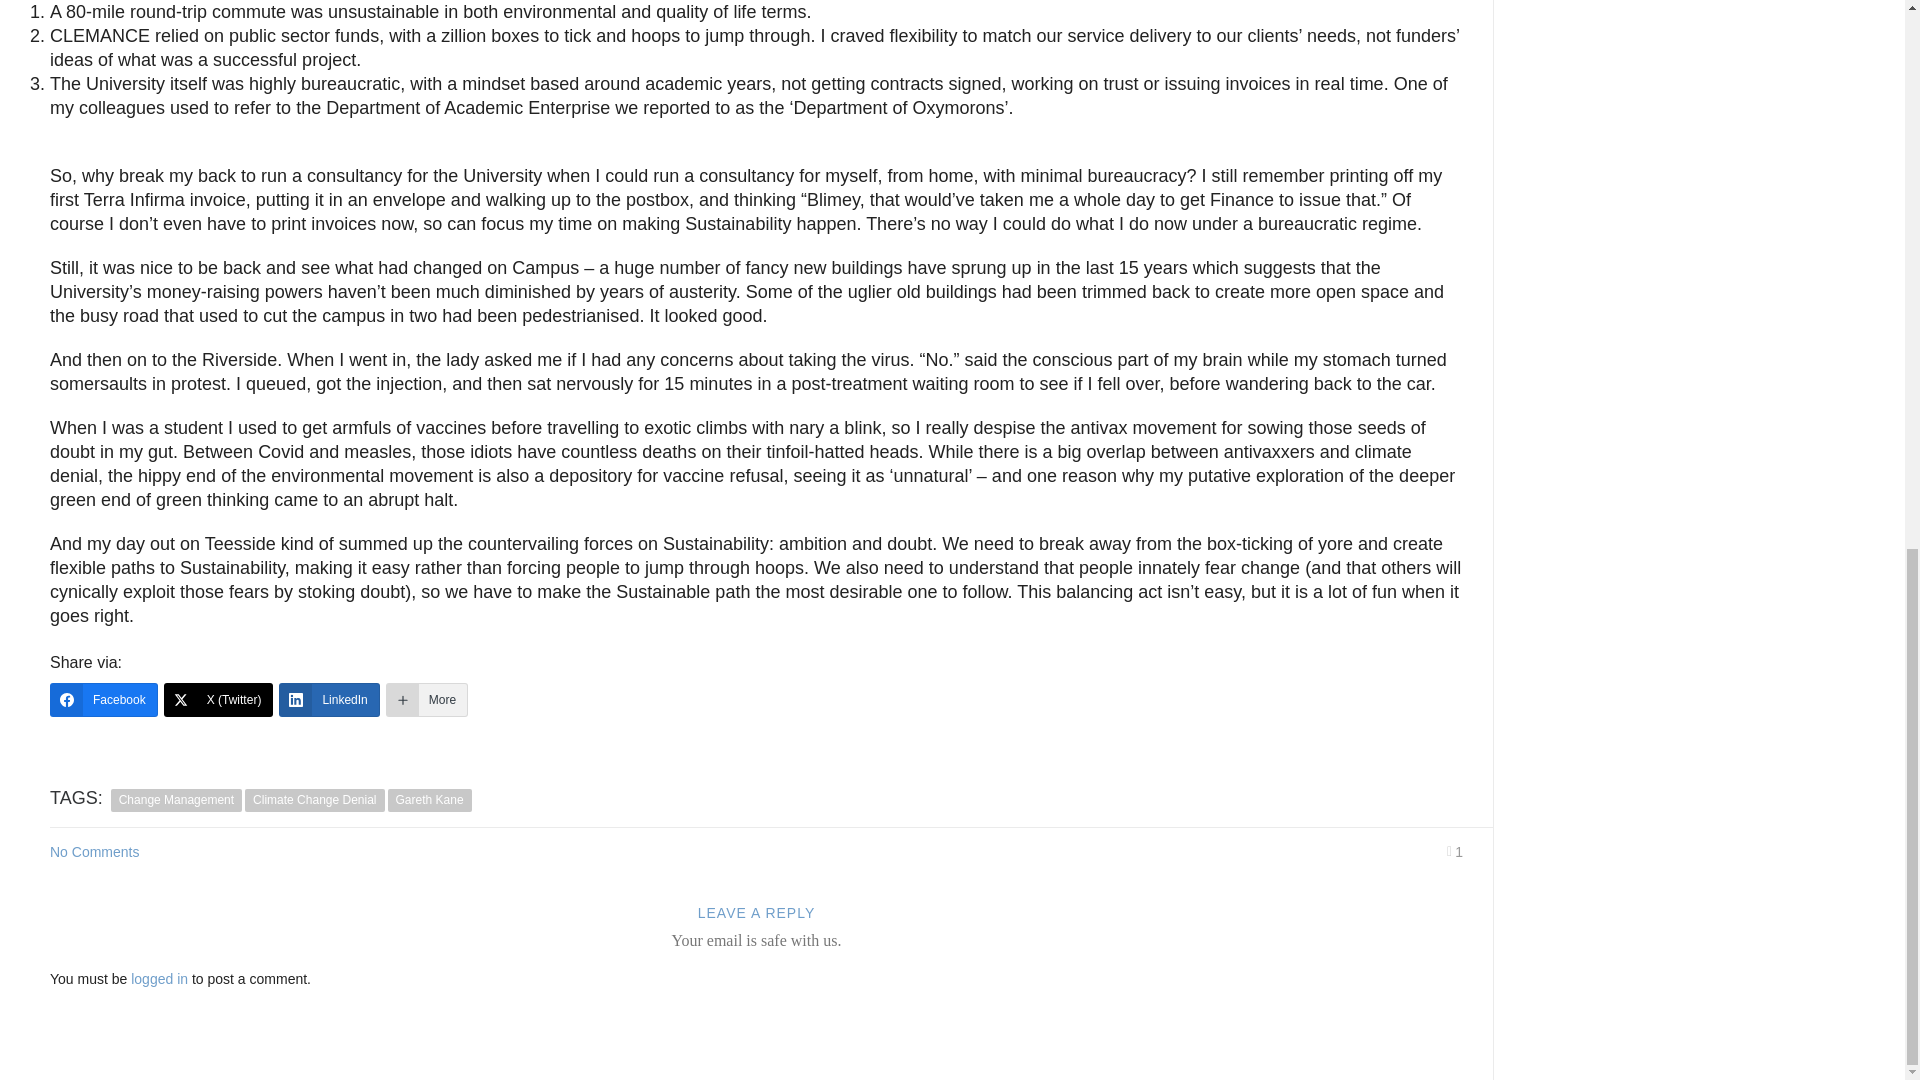 This screenshot has height=1080, width=1920. What do you see at coordinates (103, 700) in the screenshot?
I see `Facebook` at bounding box center [103, 700].